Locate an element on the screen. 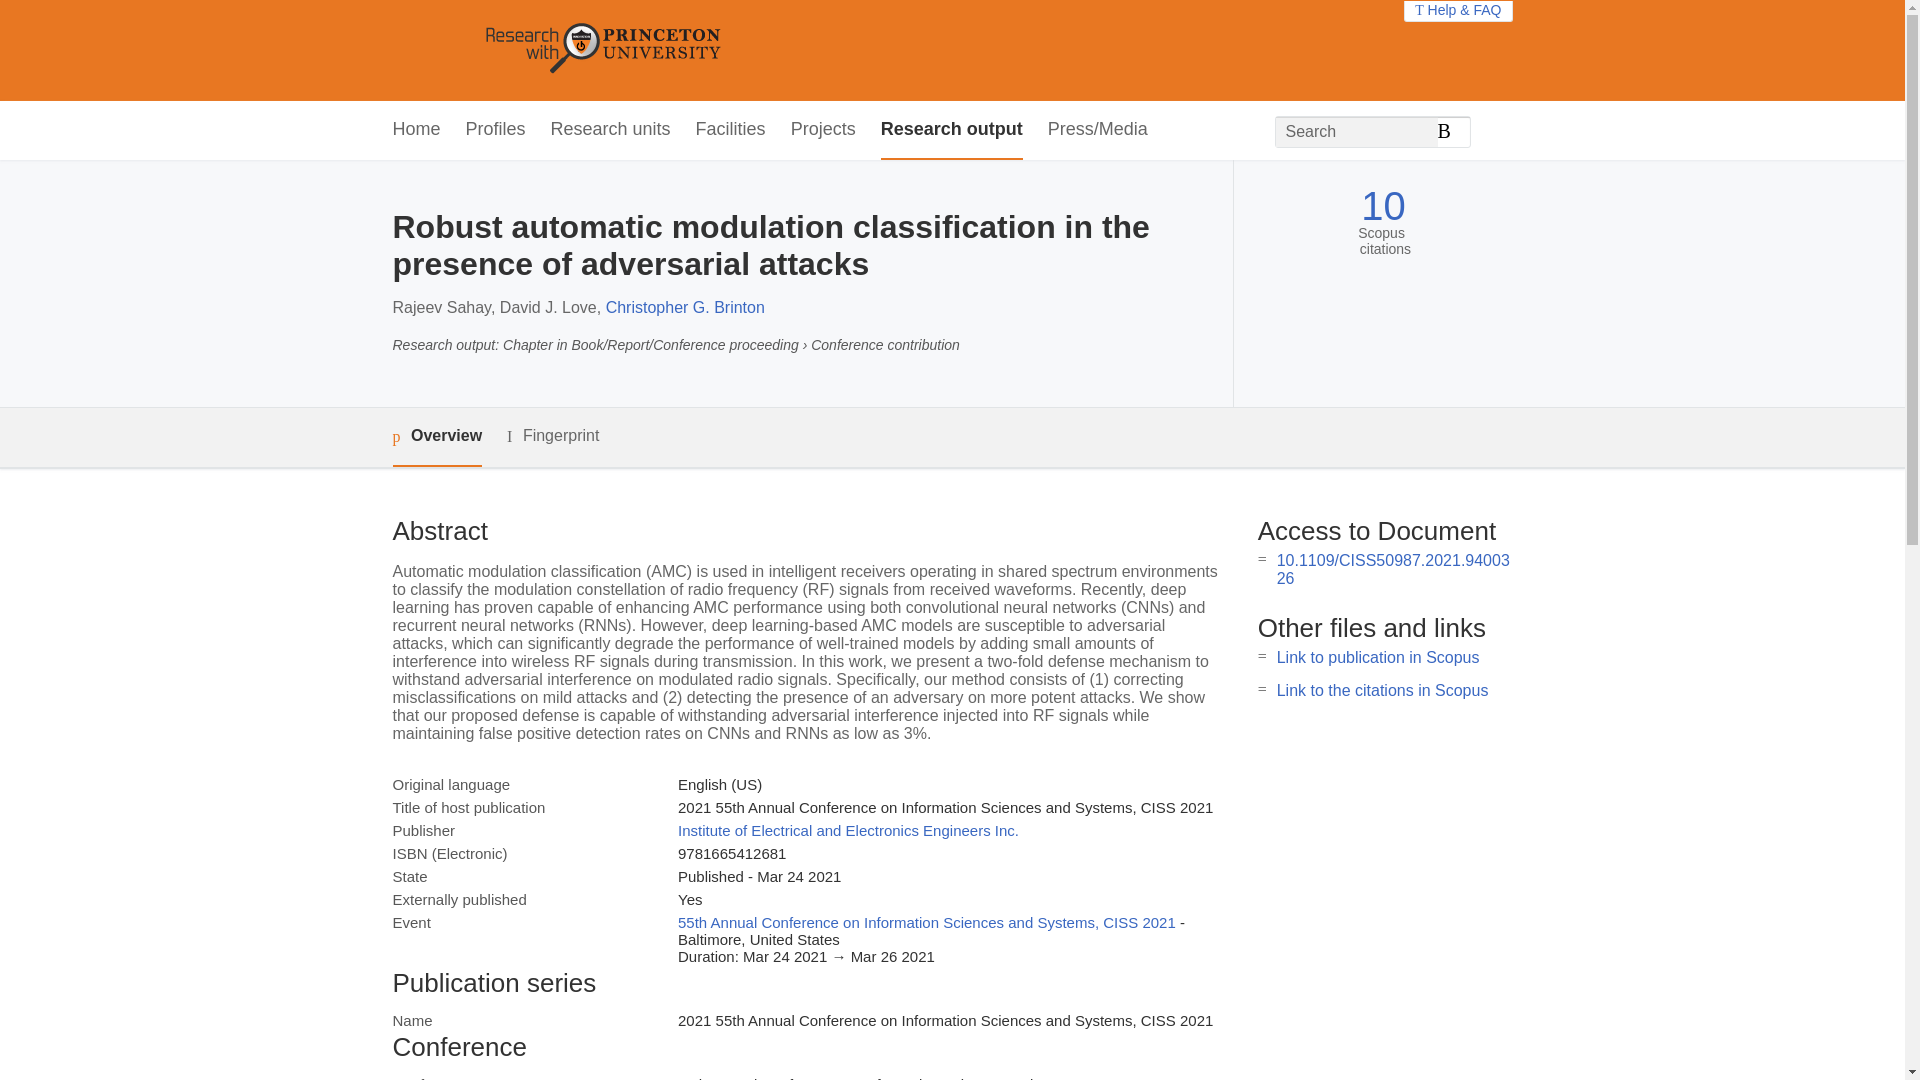  Link to publication in Scopus is located at coordinates (1378, 658).